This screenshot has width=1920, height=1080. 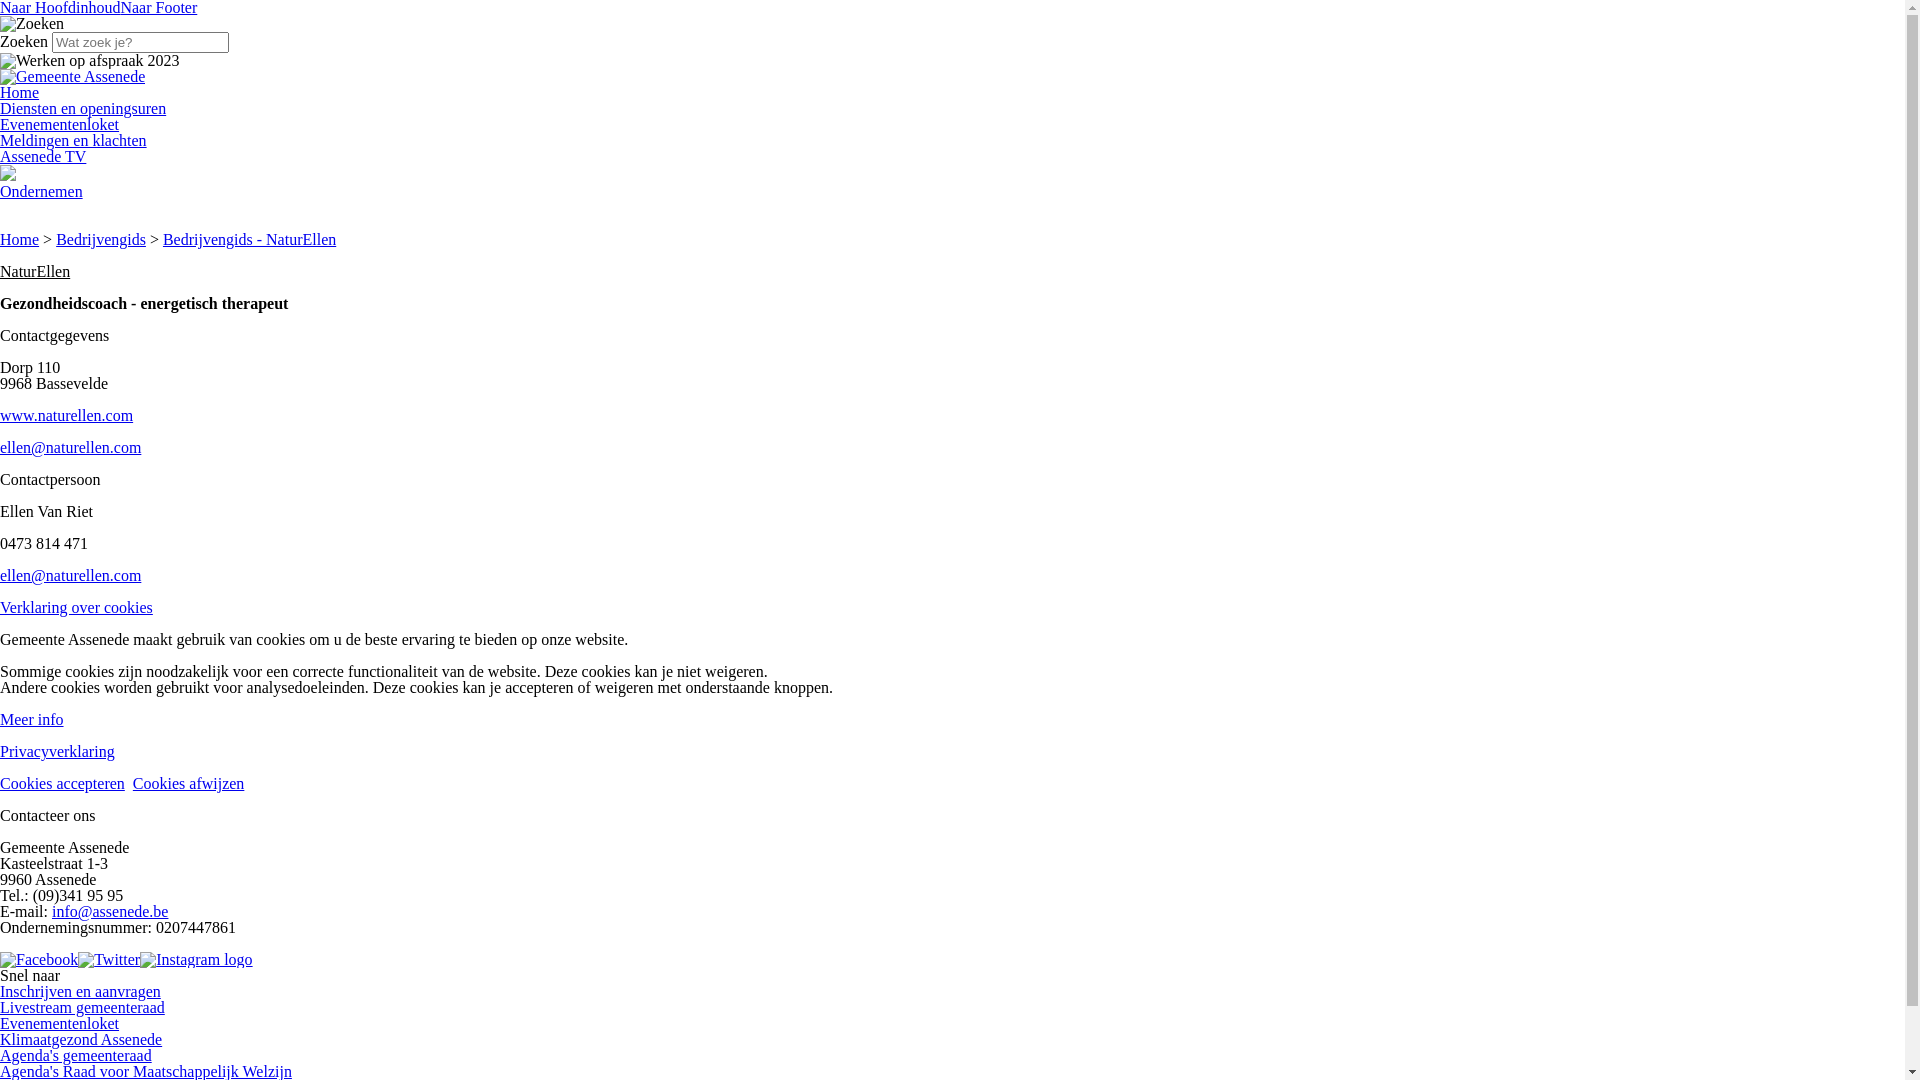 What do you see at coordinates (66, 416) in the screenshot?
I see `www.naturellen.com` at bounding box center [66, 416].